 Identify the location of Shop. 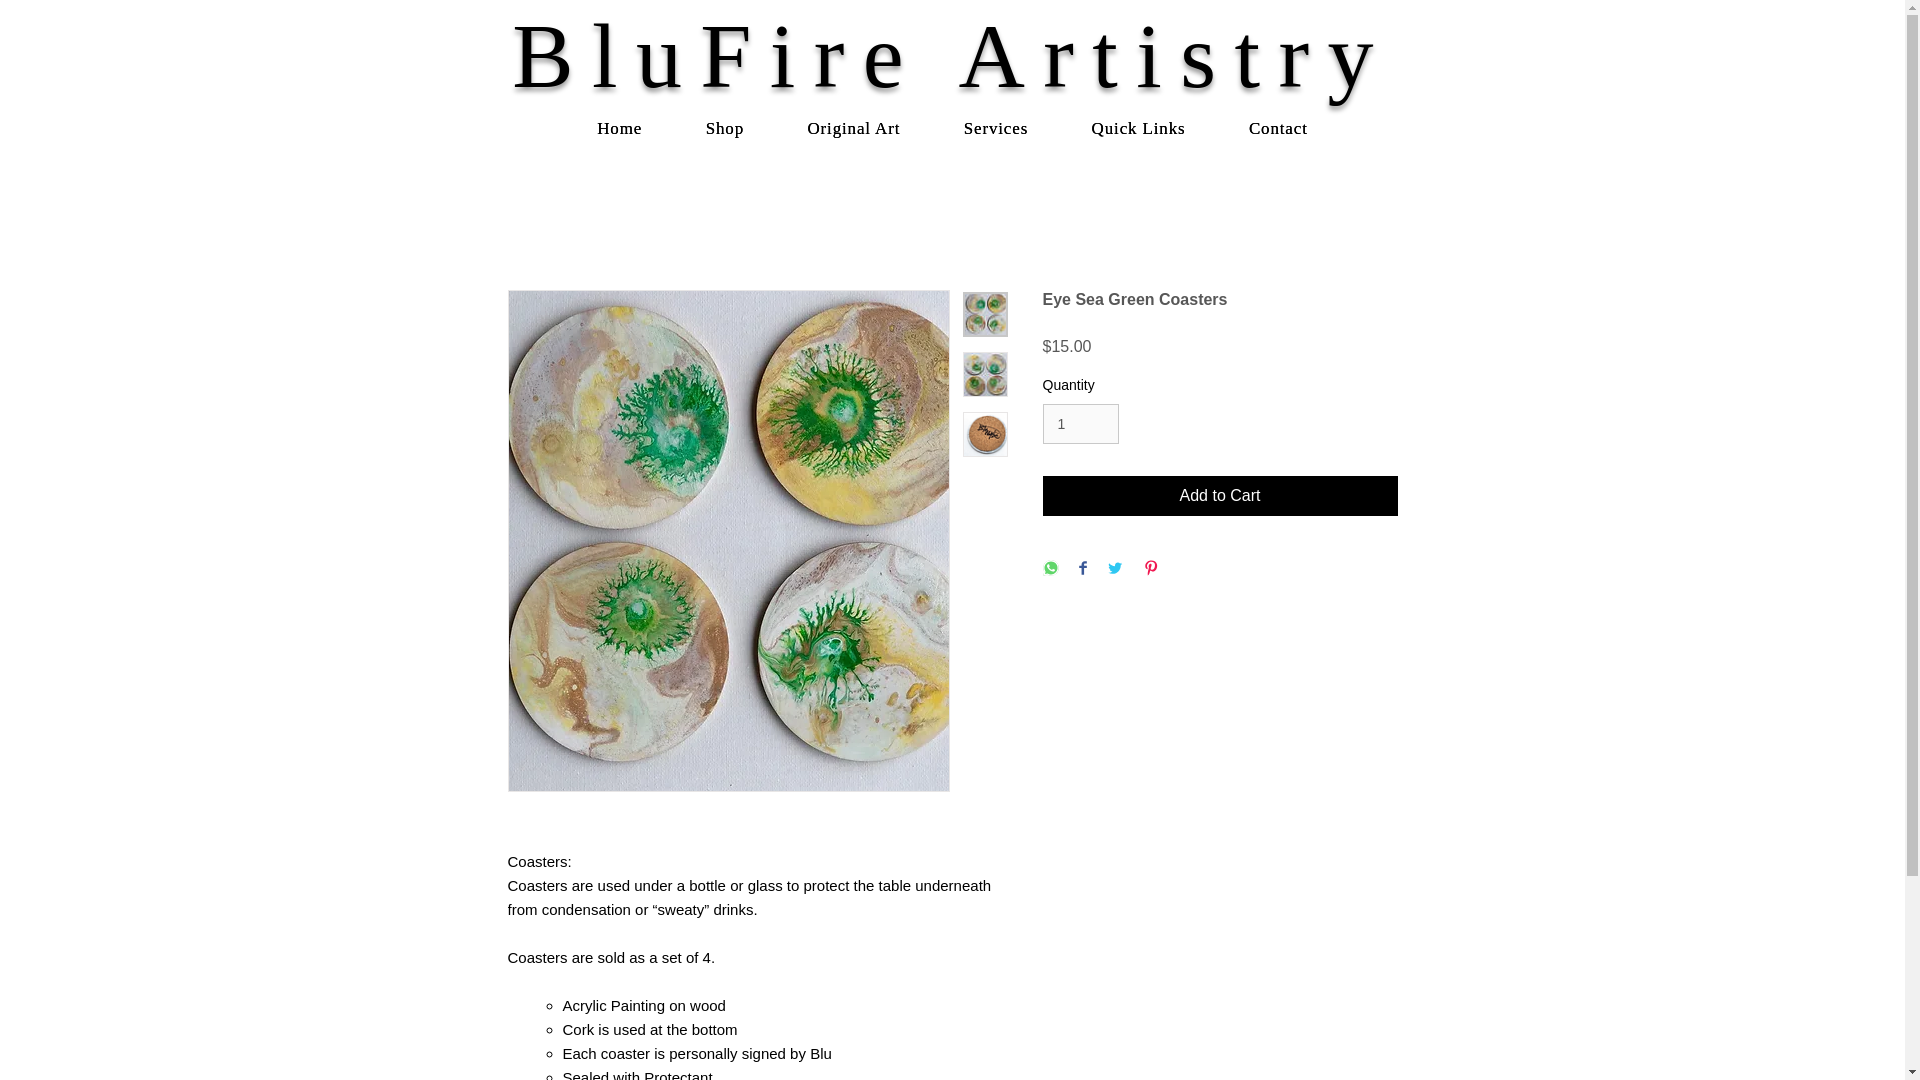
(724, 129).